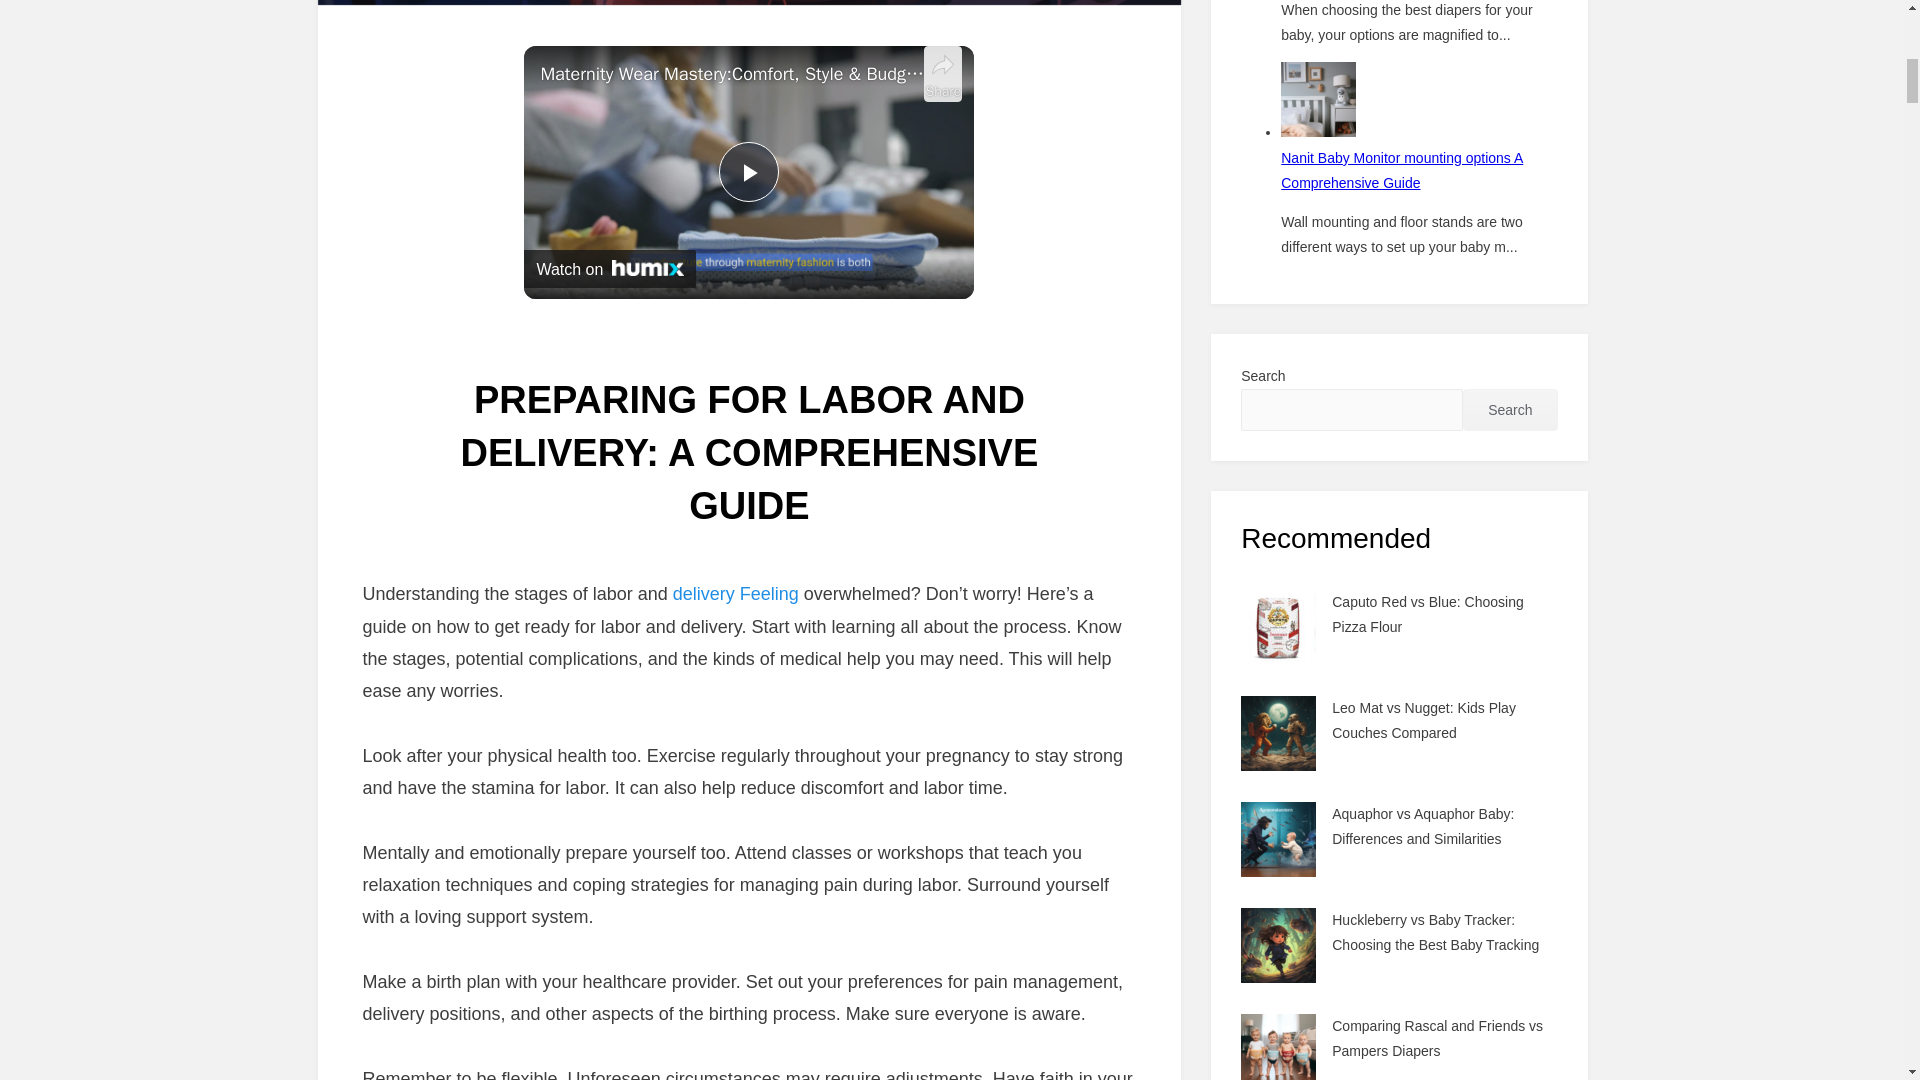 This screenshot has height=1080, width=1920. What do you see at coordinates (610, 268) in the screenshot?
I see `Watch on` at bounding box center [610, 268].